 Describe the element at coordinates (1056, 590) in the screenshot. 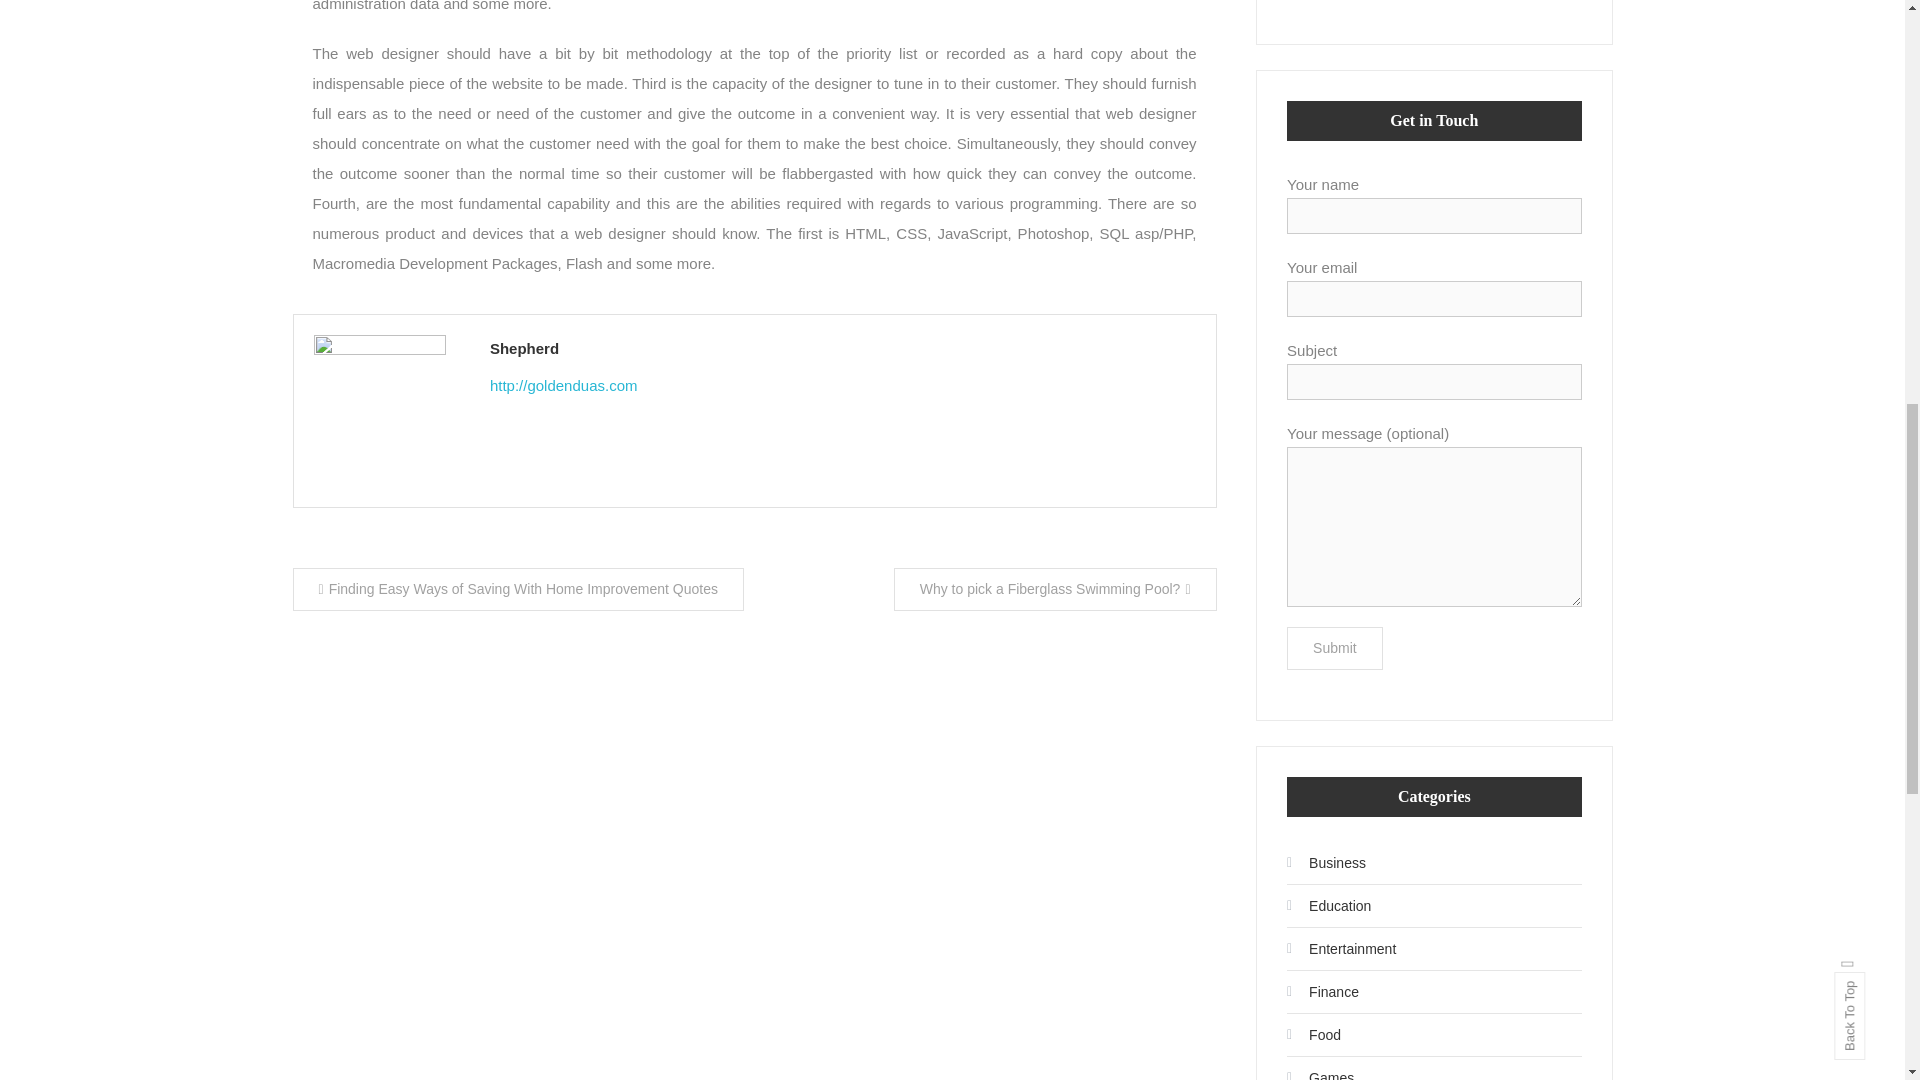

I see `Why to pick a Fiberglass Swimming Pool?` at that location.